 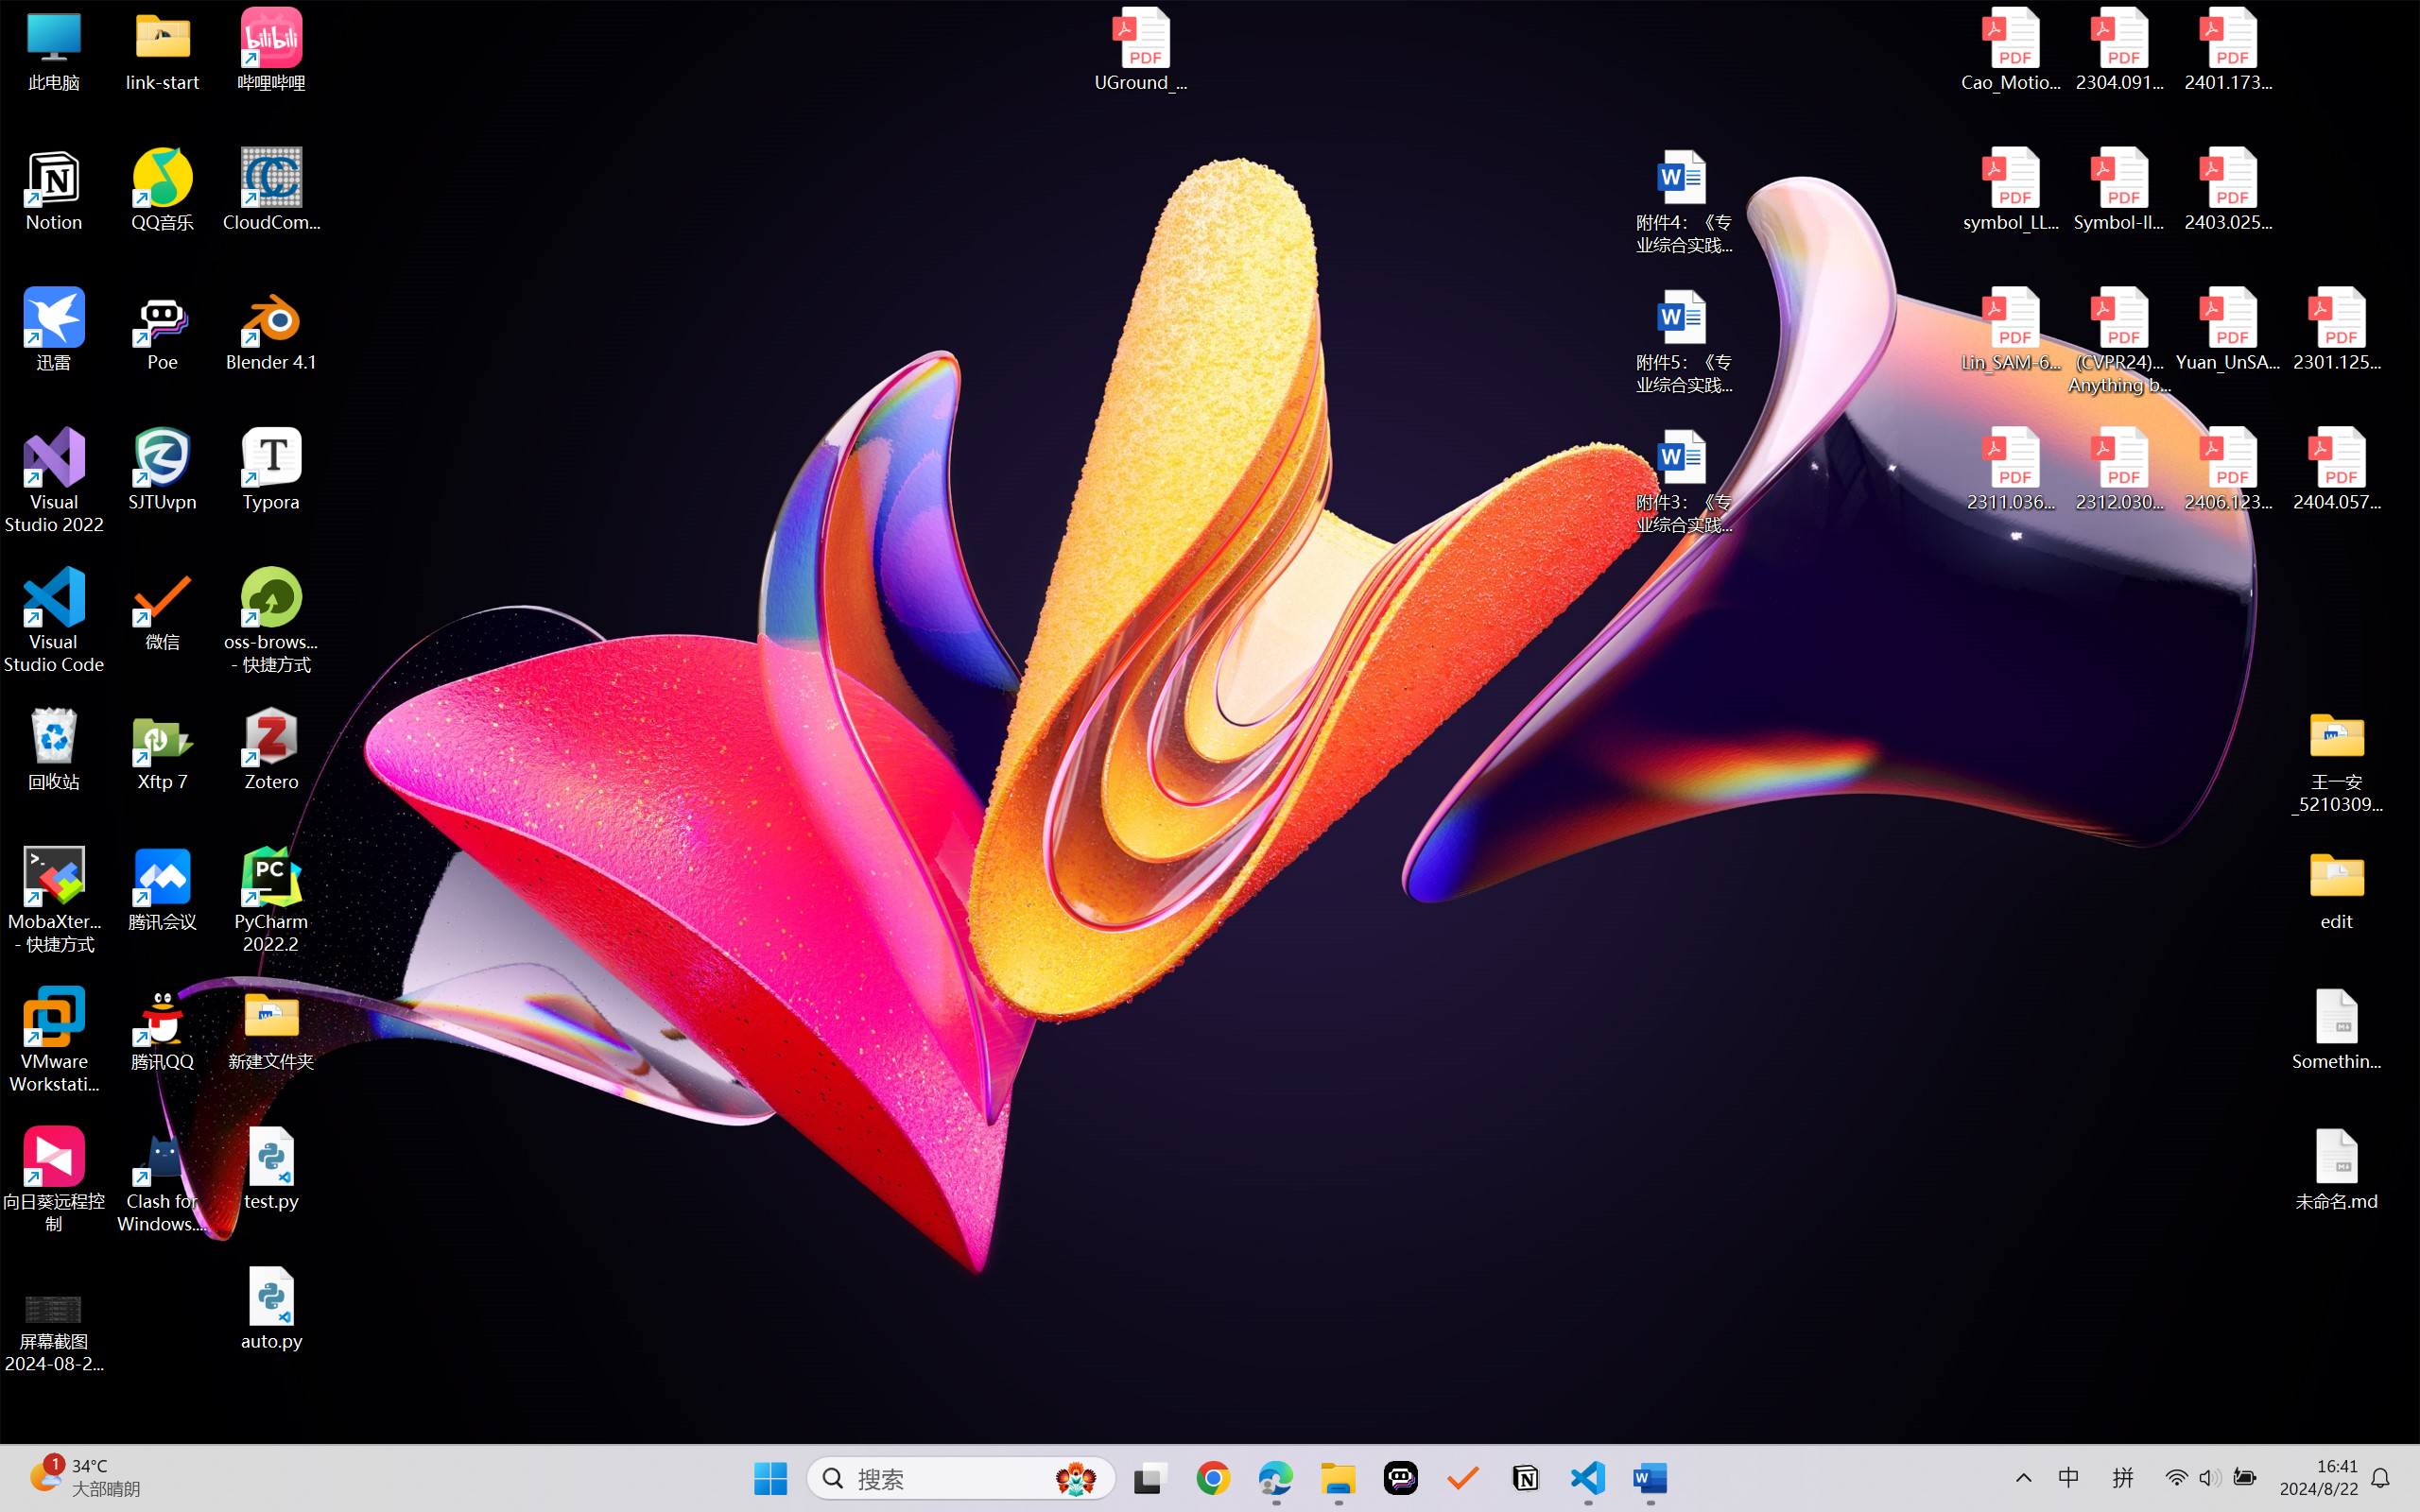 I want to click on auto.py, so click(x=272, y=1309).